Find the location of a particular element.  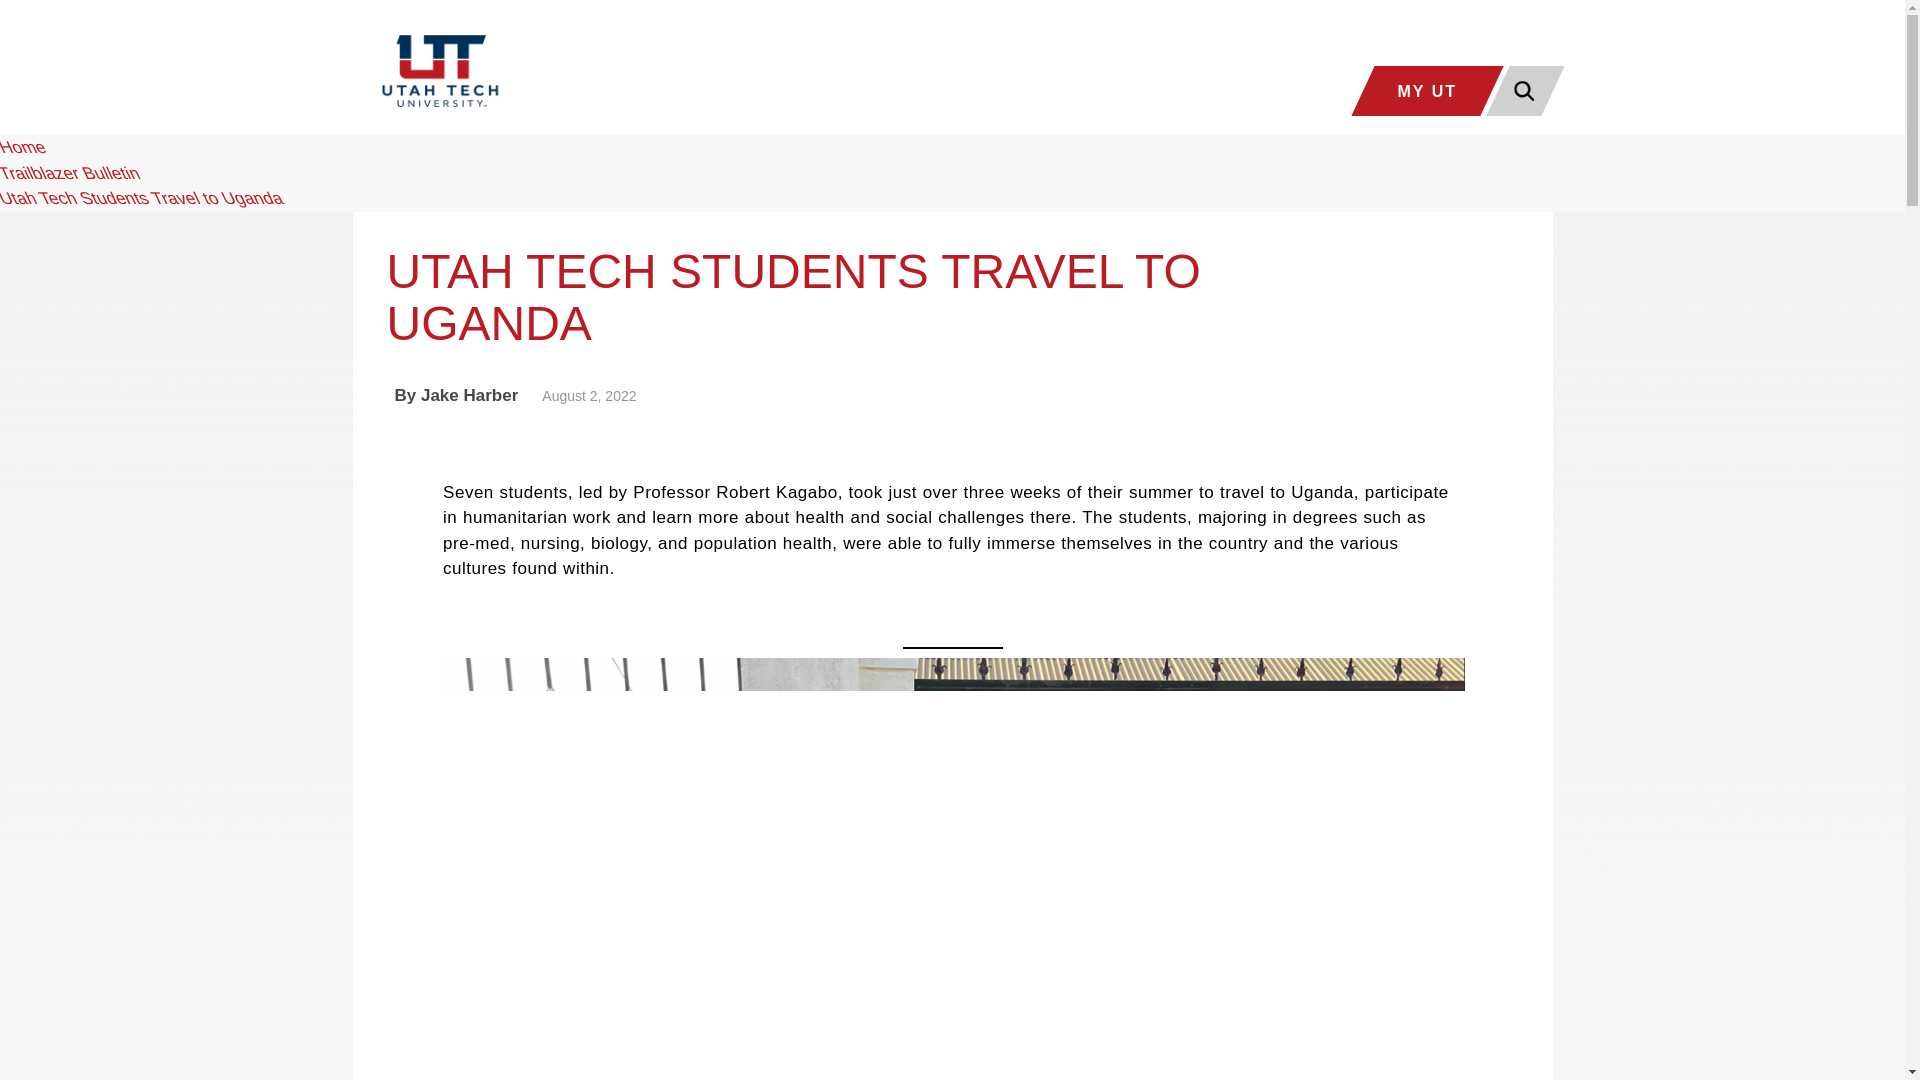

Utah Tech Students Travel to Uganda is located at coordinates (141, 198).